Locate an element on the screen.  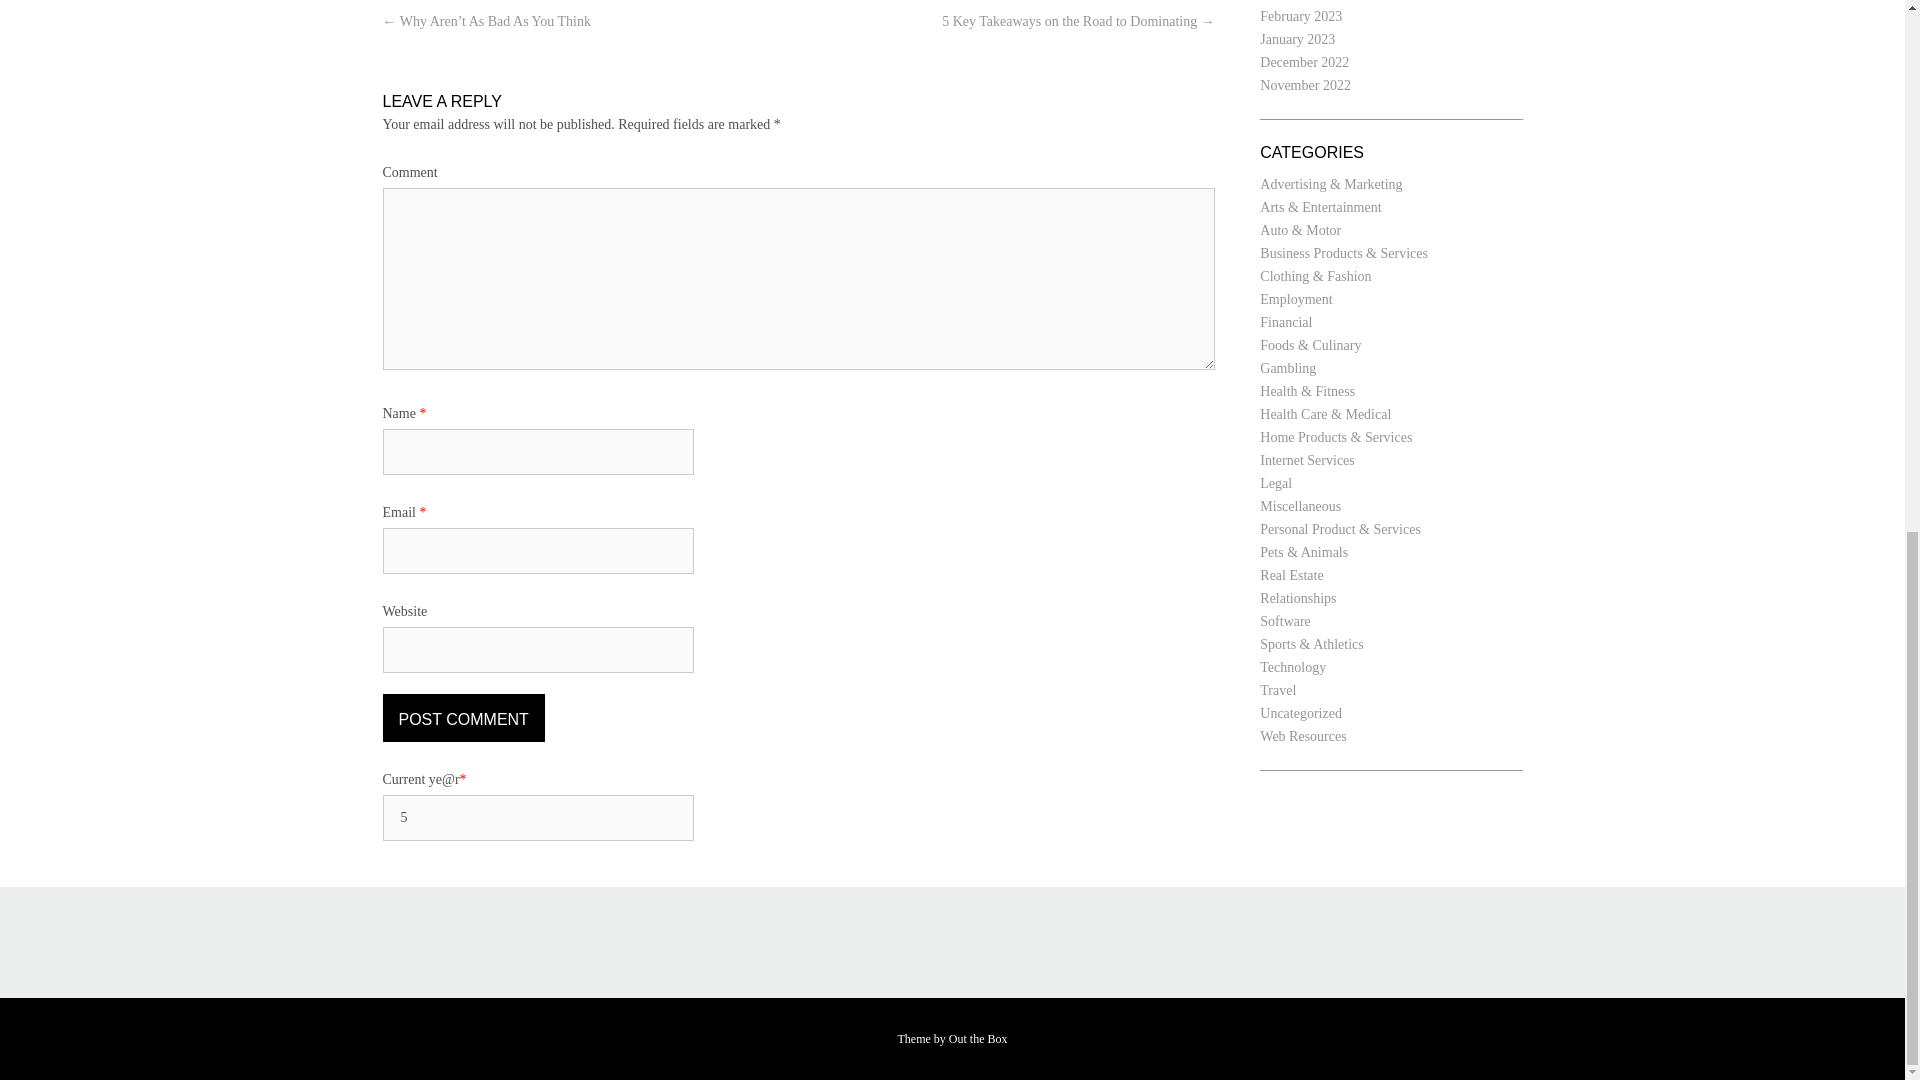
January 2023 is located at coordinates (1296, 40).